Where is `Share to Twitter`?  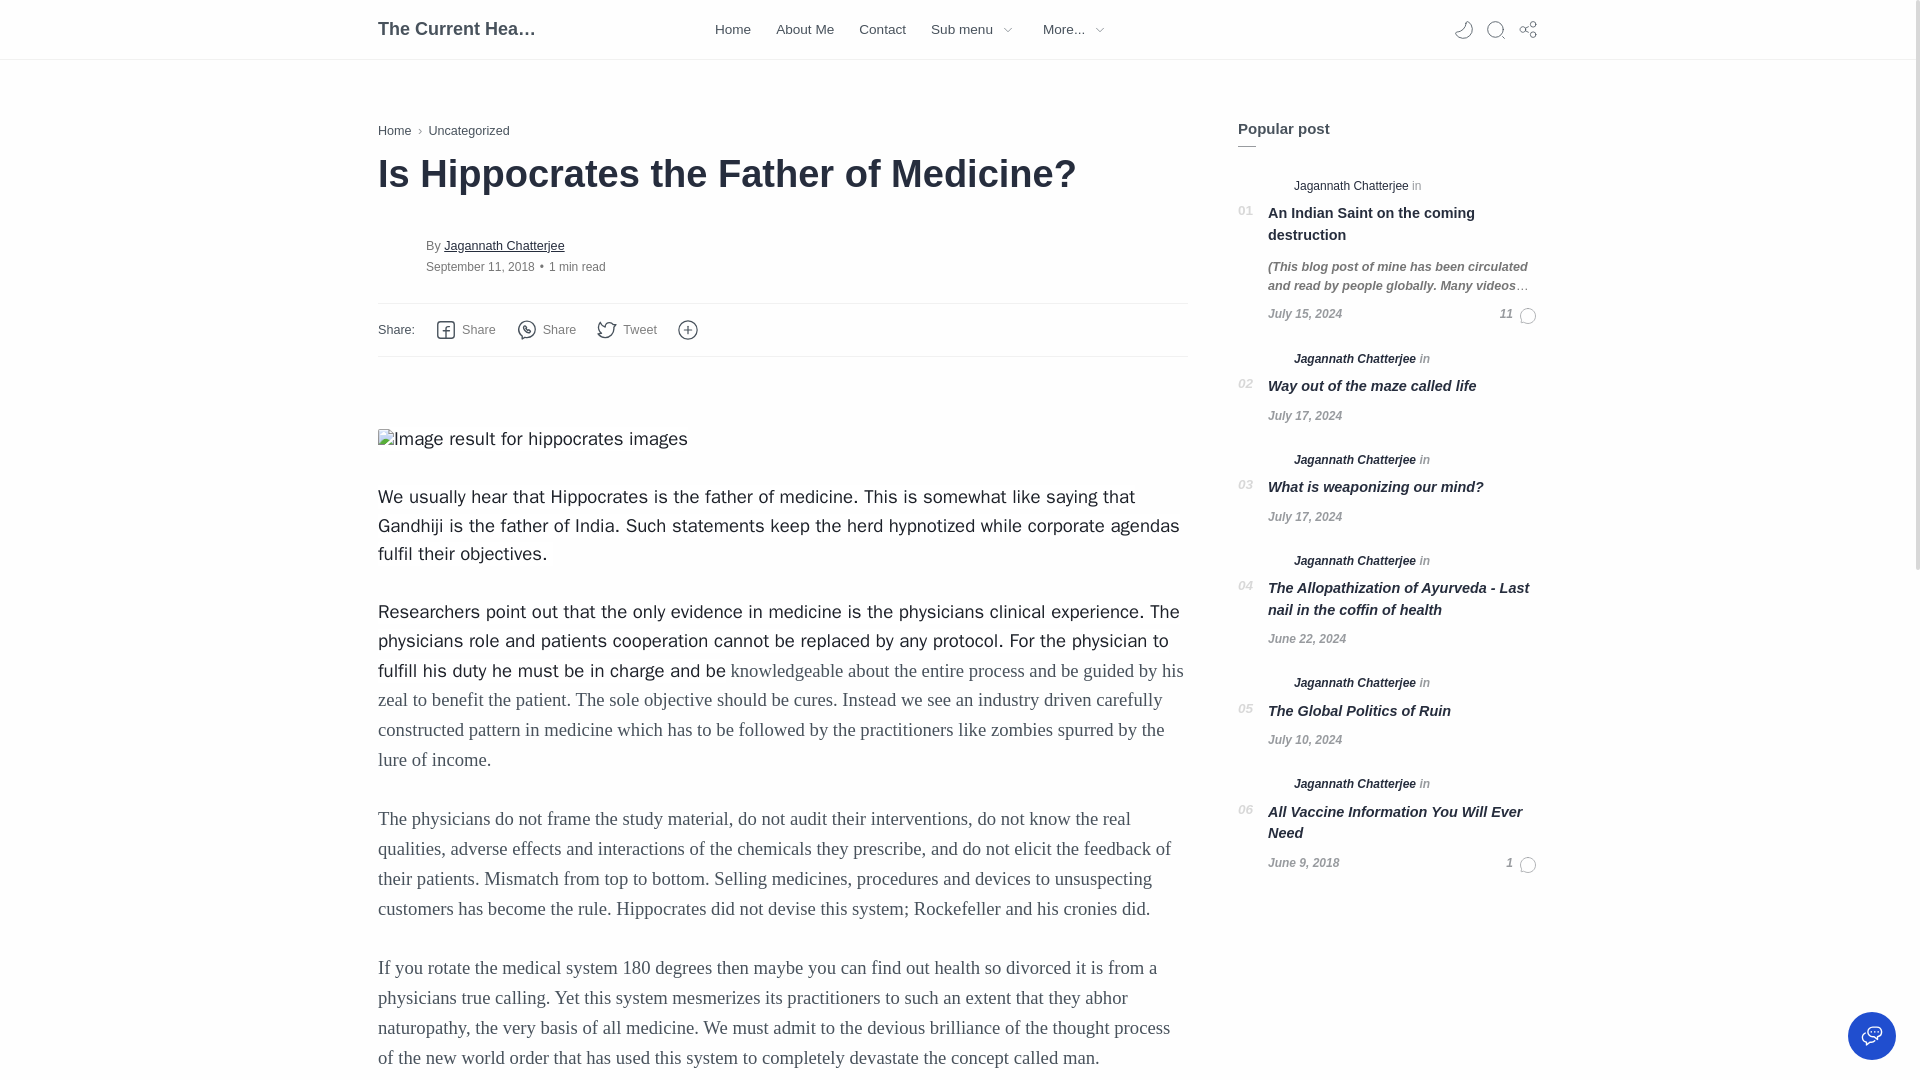 Share to Twitter is located at coordinates (626, 330).